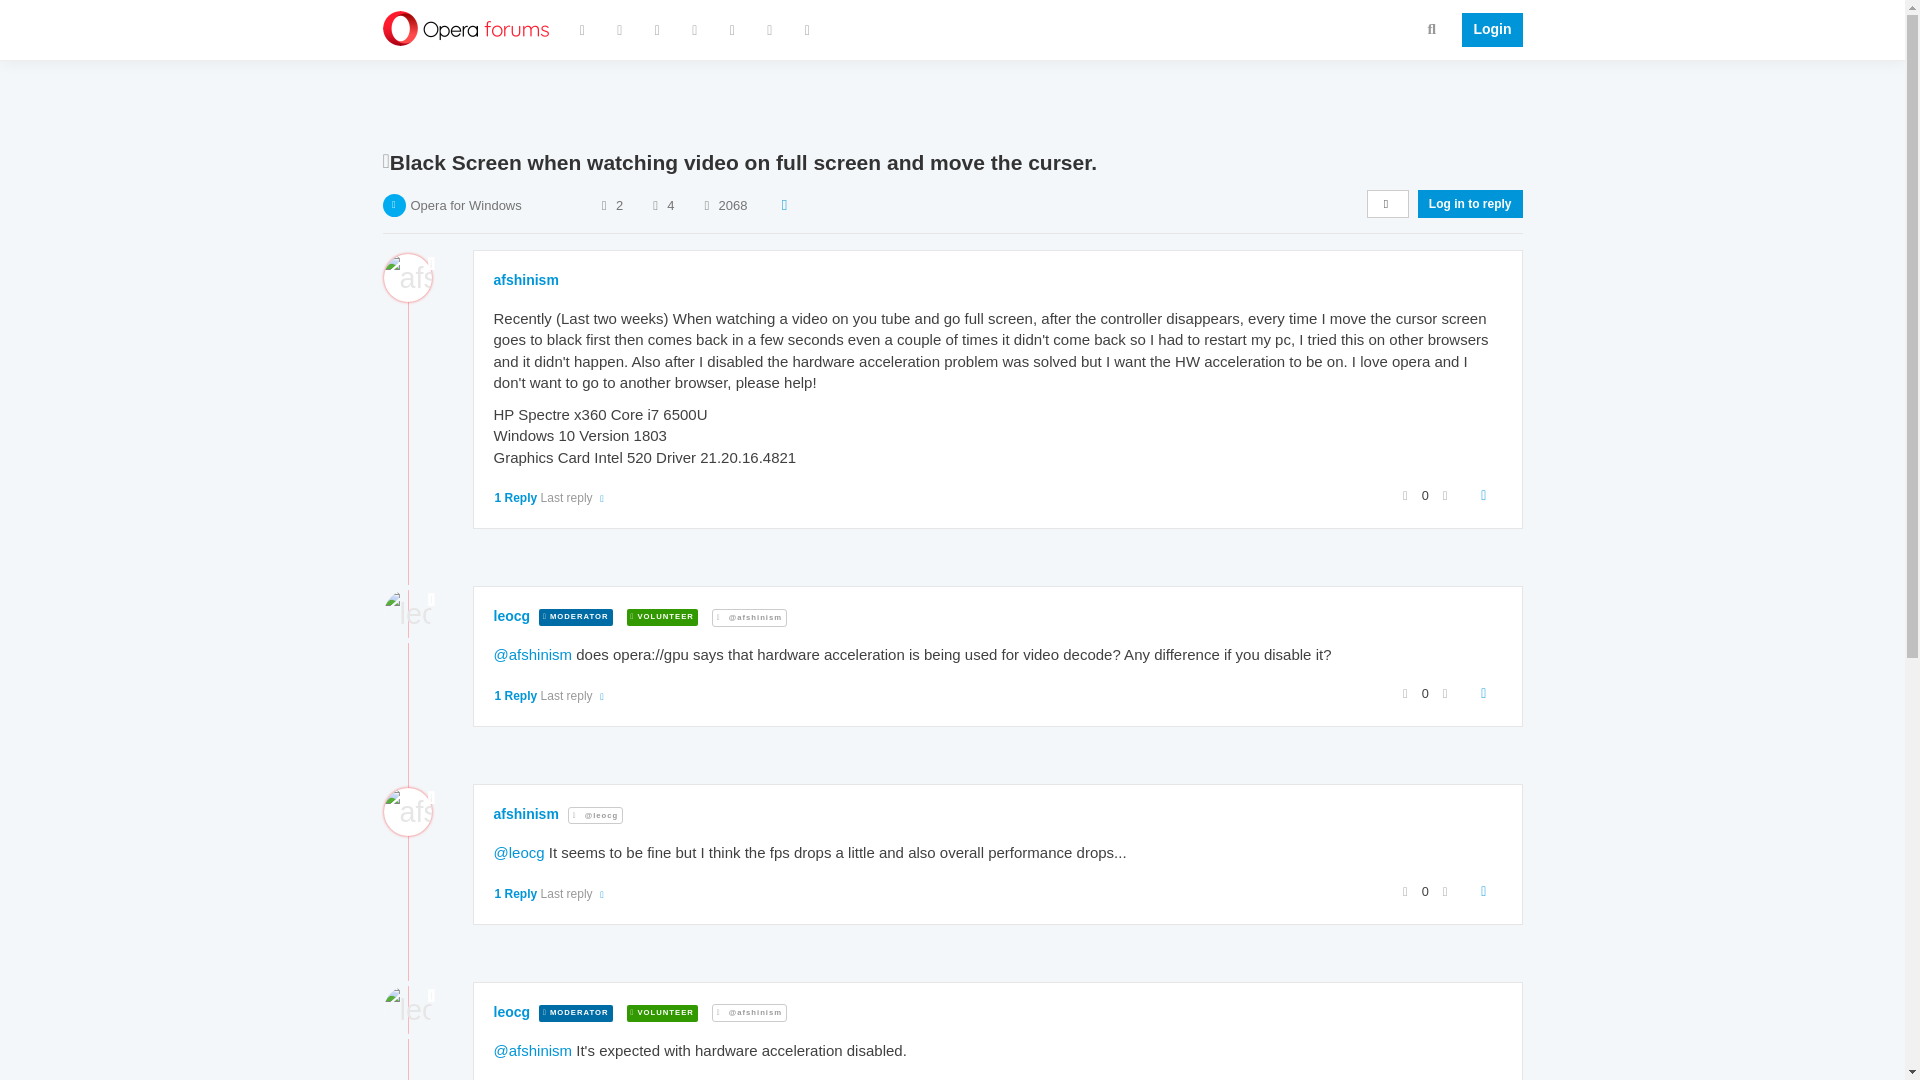  I want to click on afshinism, so click(526, 280).